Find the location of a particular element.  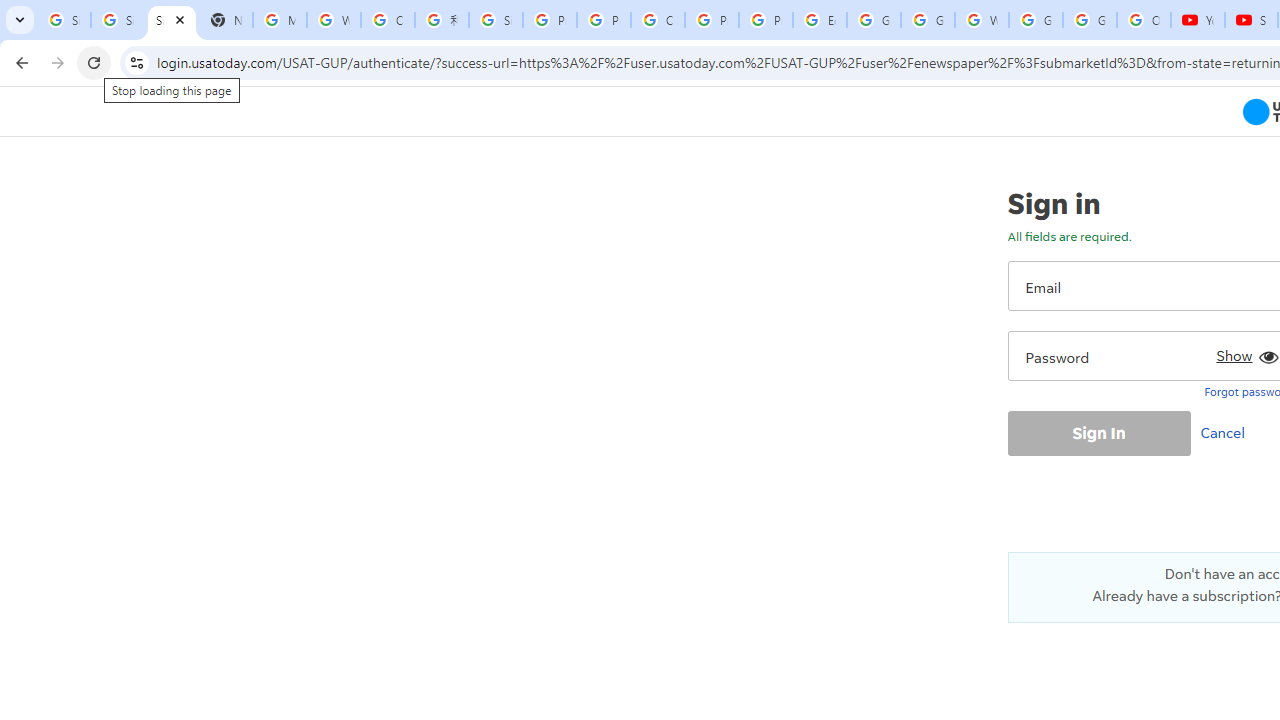

Show is located at coordinates (1244, 352).